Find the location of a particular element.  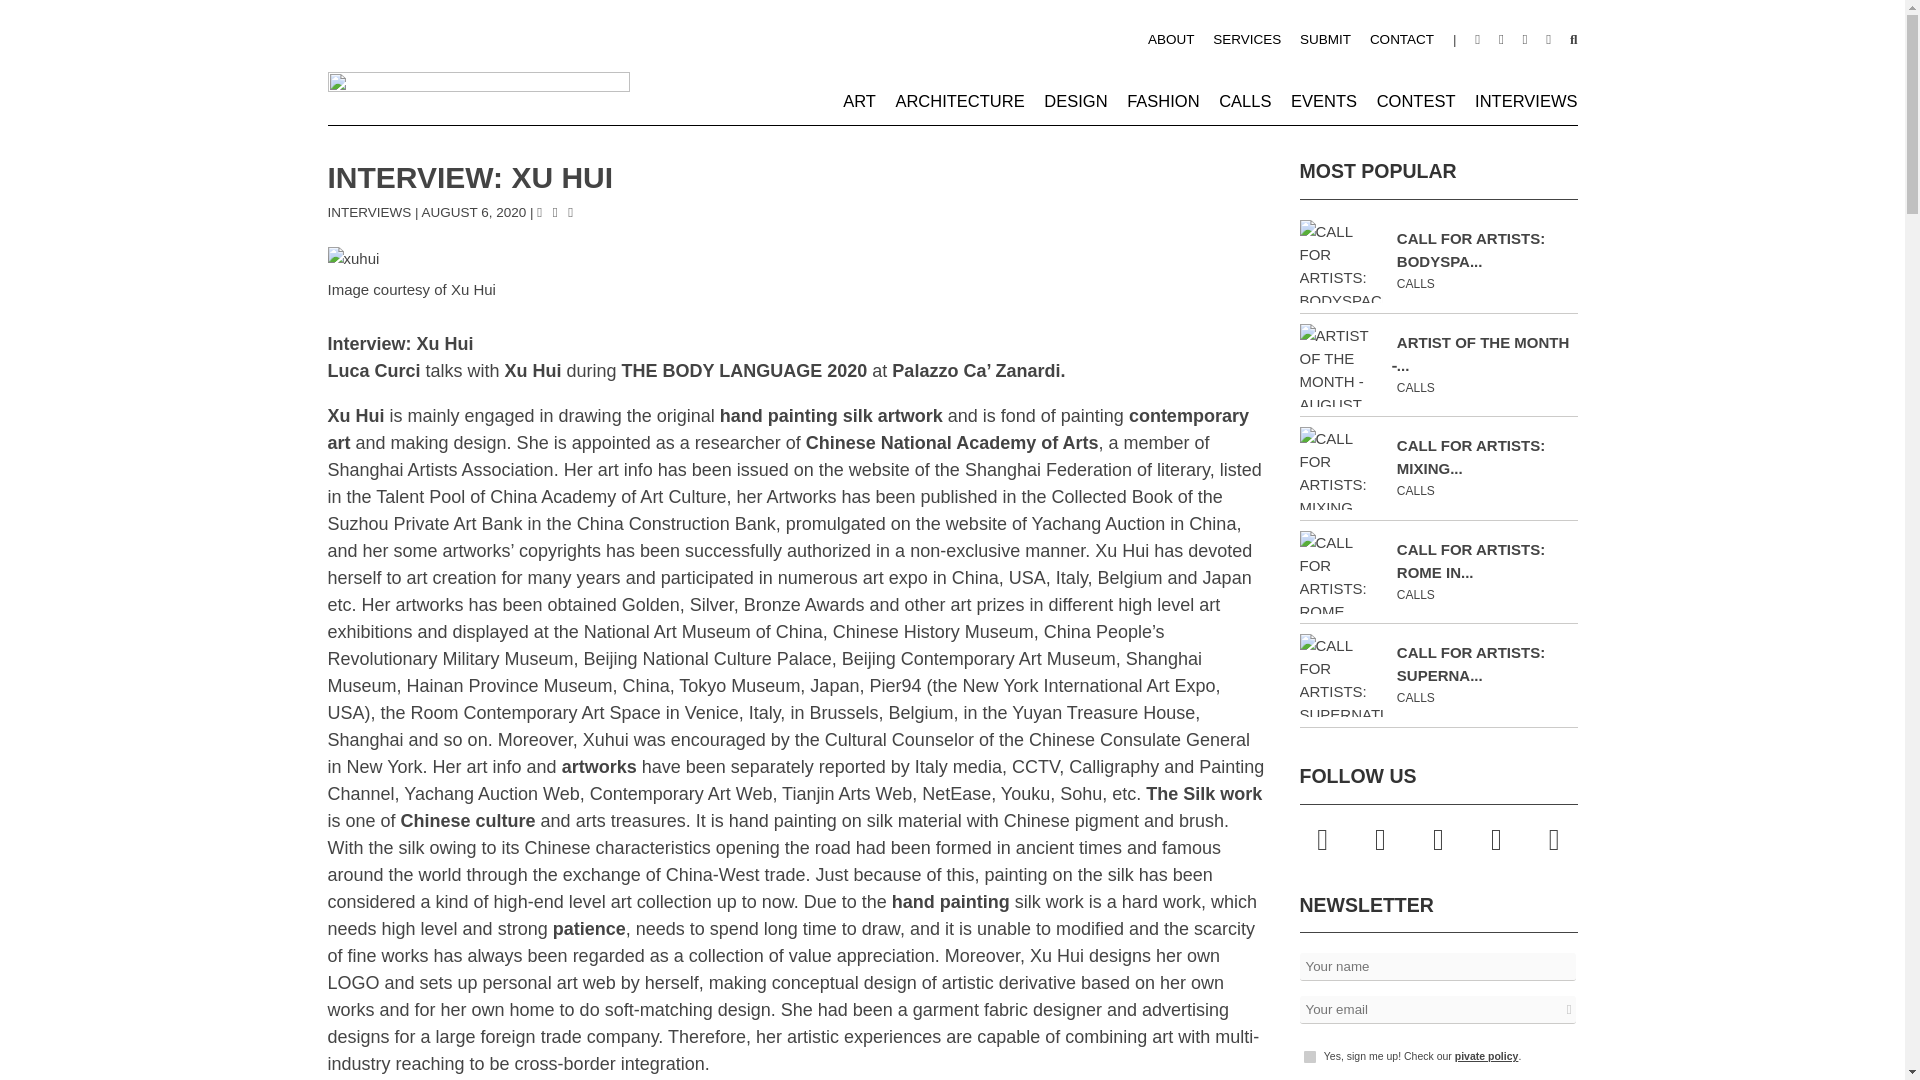

INTERVIEWS is located at coordinates (370, 212).